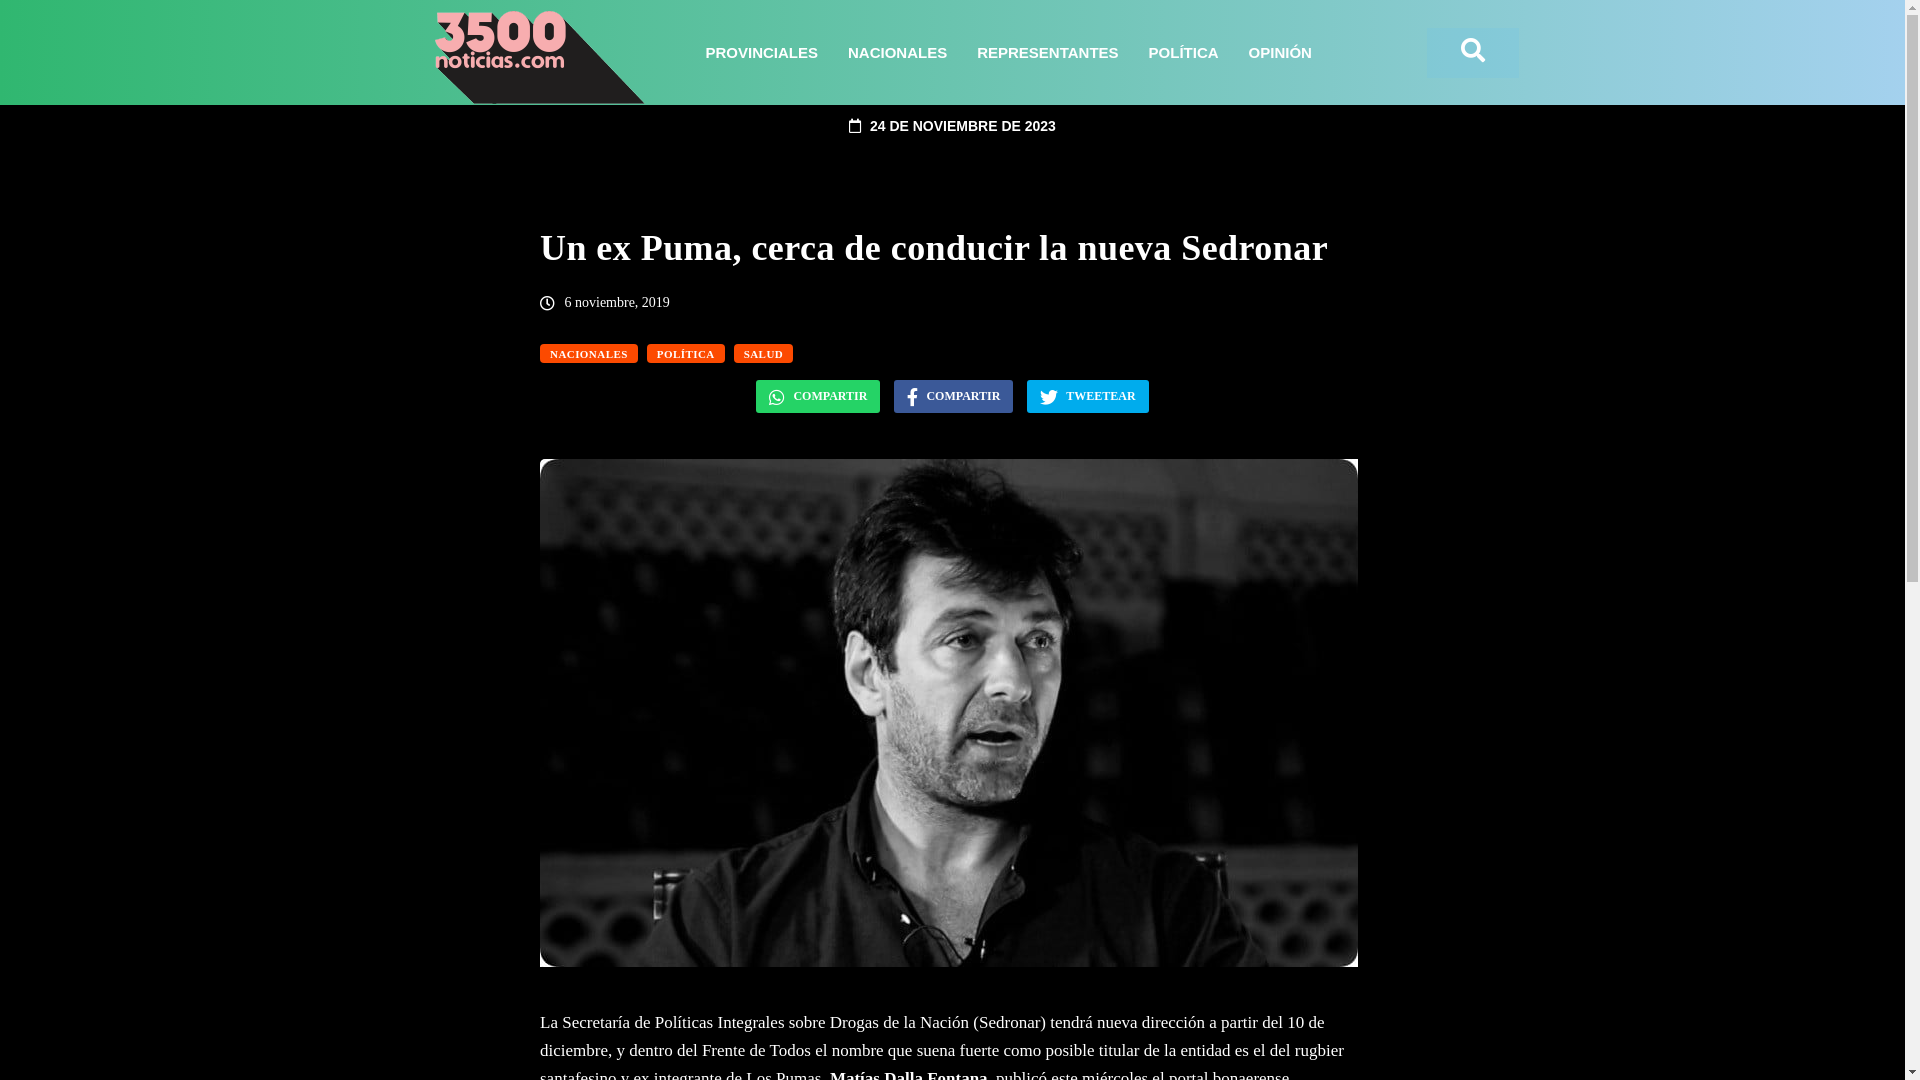 The height and width of the screenshot is (1080, 1920). I want to click on SALUD, so click(764, 354).